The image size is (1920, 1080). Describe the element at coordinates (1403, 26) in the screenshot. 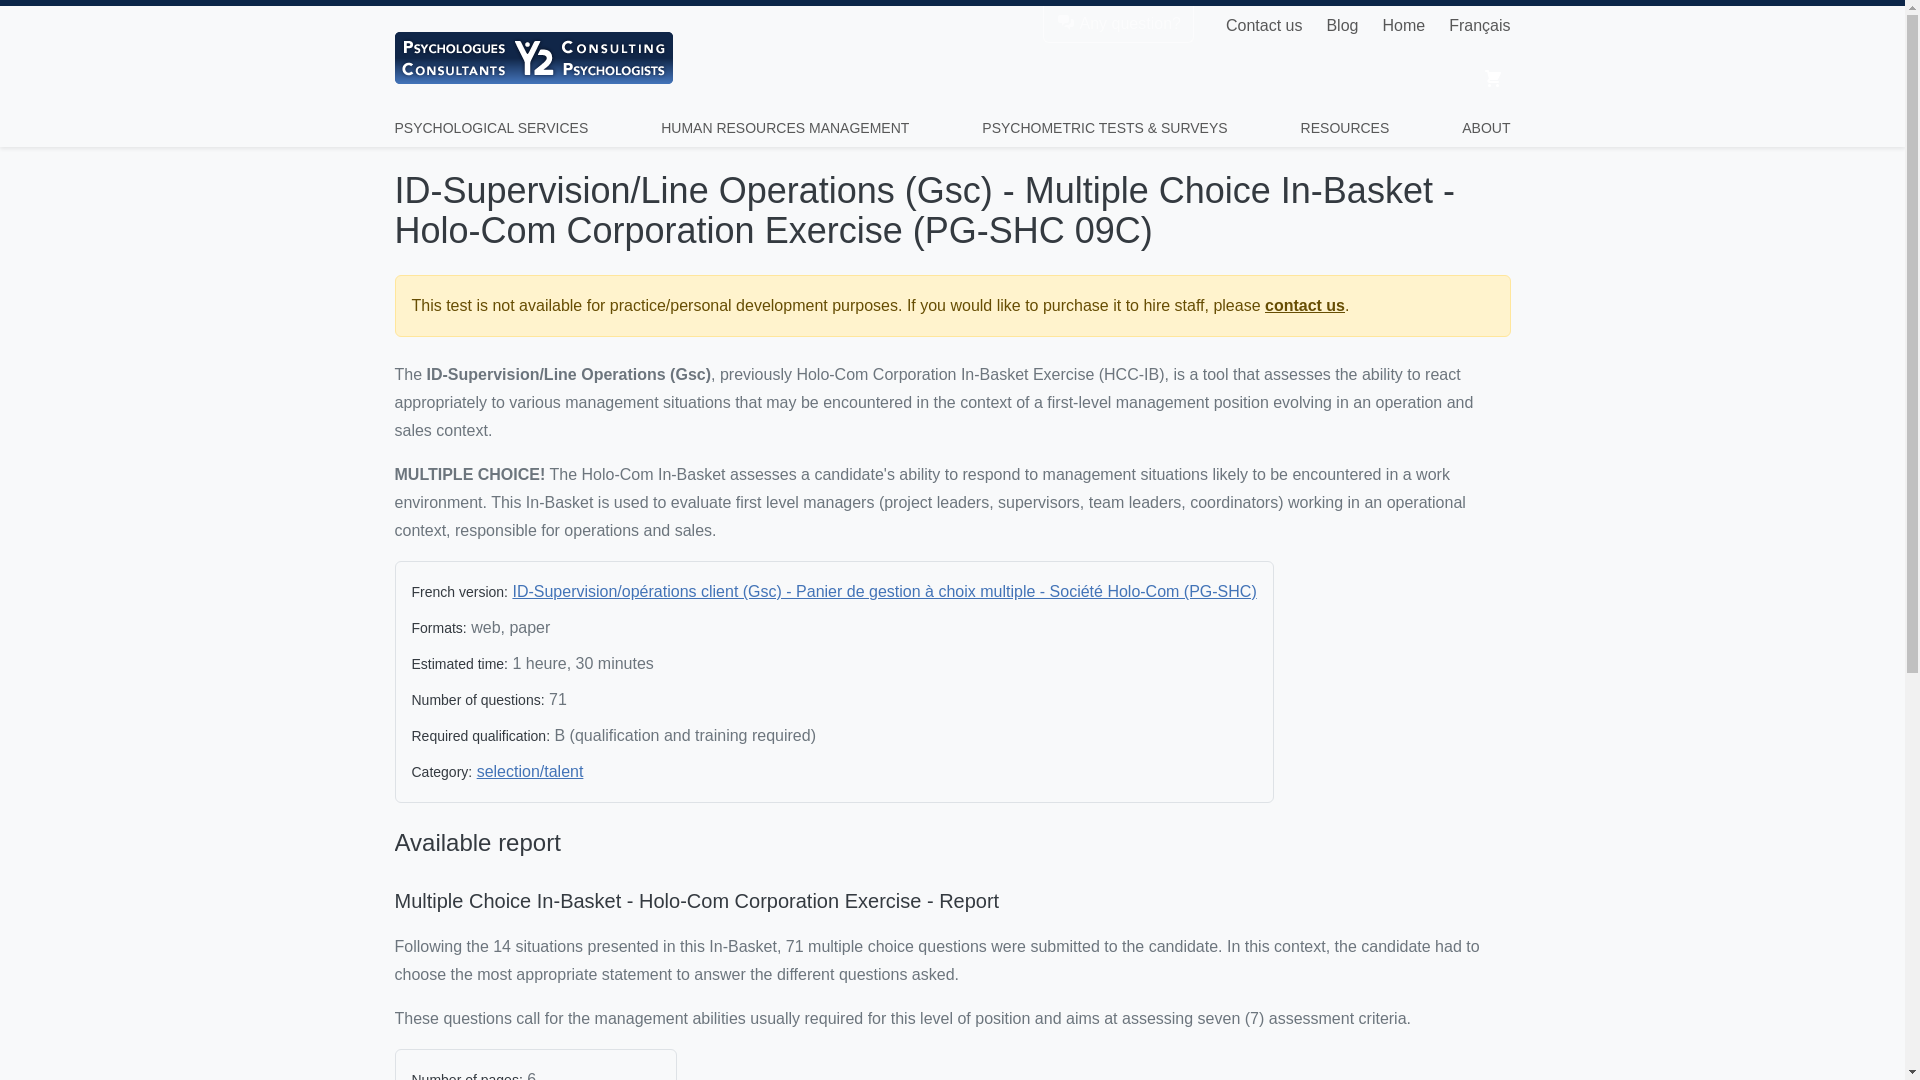

I see `Home` at that location.